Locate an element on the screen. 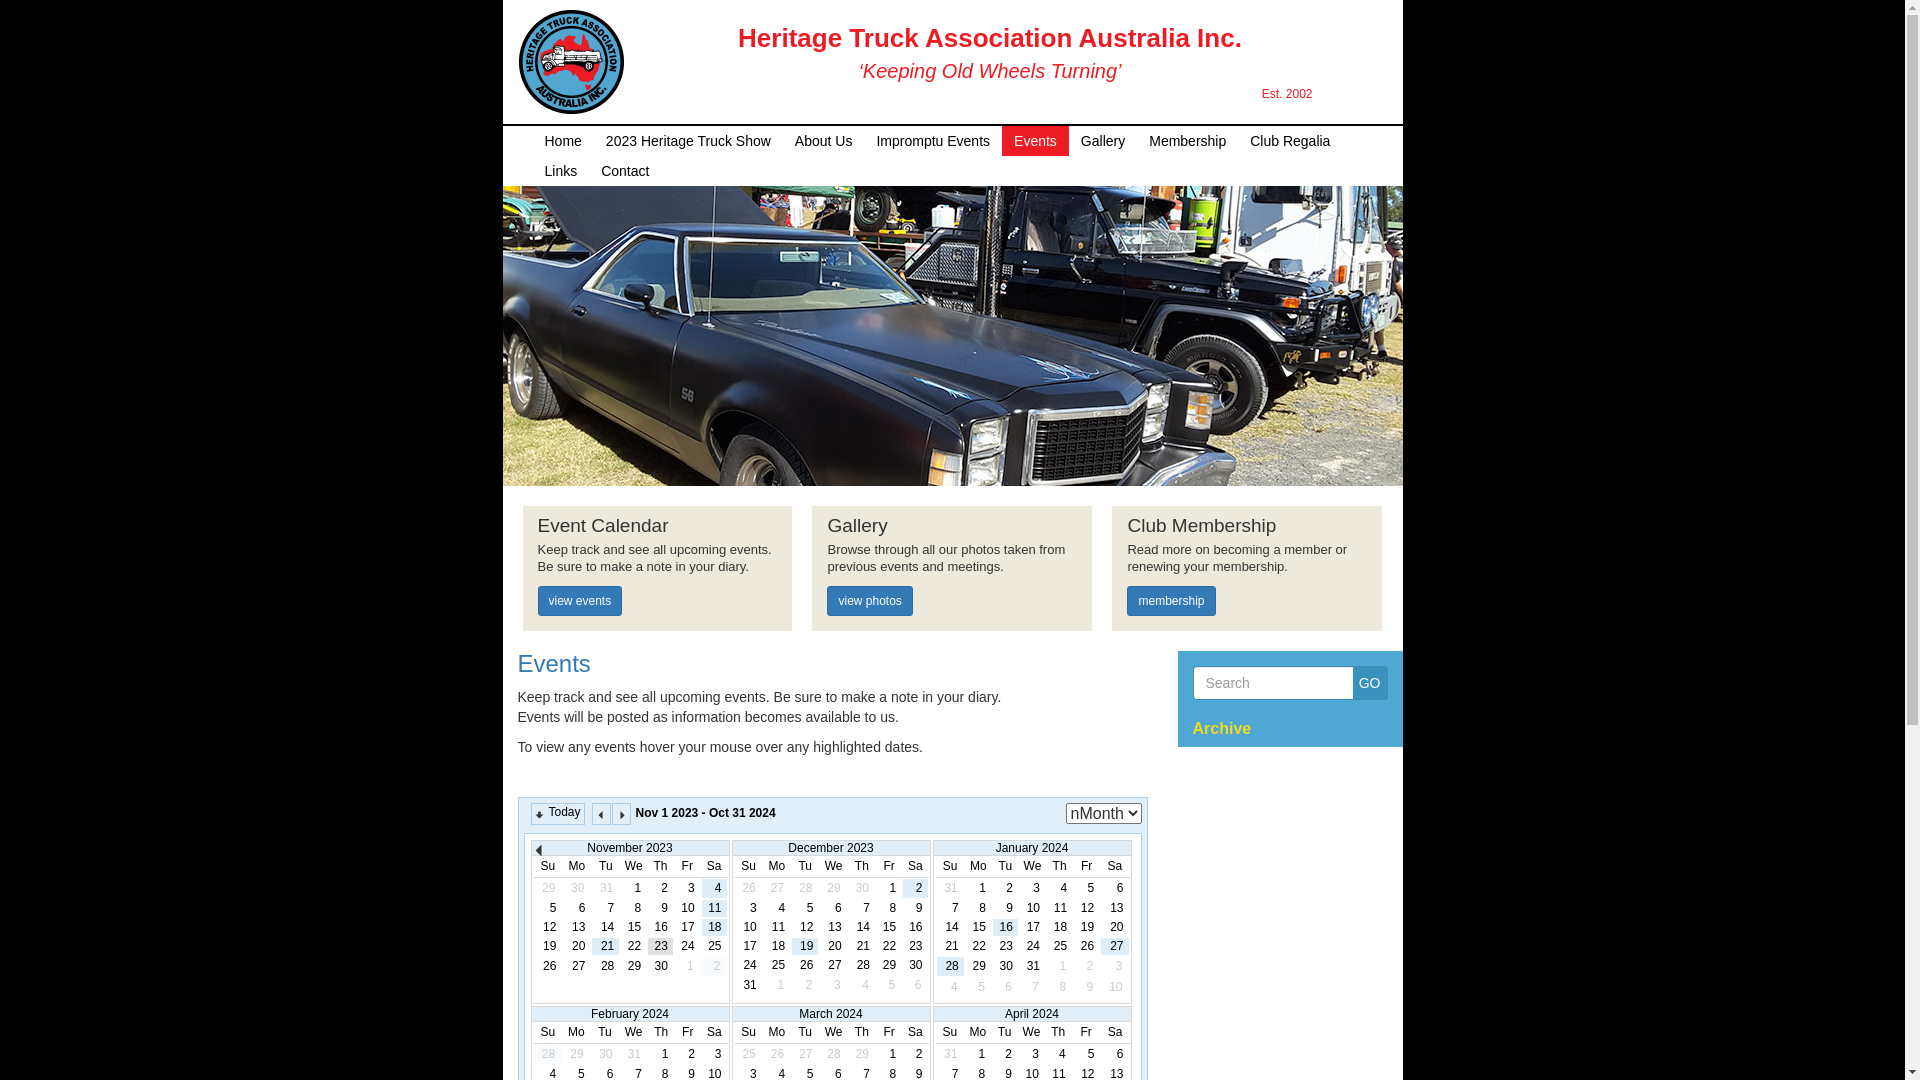 The height and width of the screenshot is (1080, 1920). 11 is located at coordinates (777, 928).